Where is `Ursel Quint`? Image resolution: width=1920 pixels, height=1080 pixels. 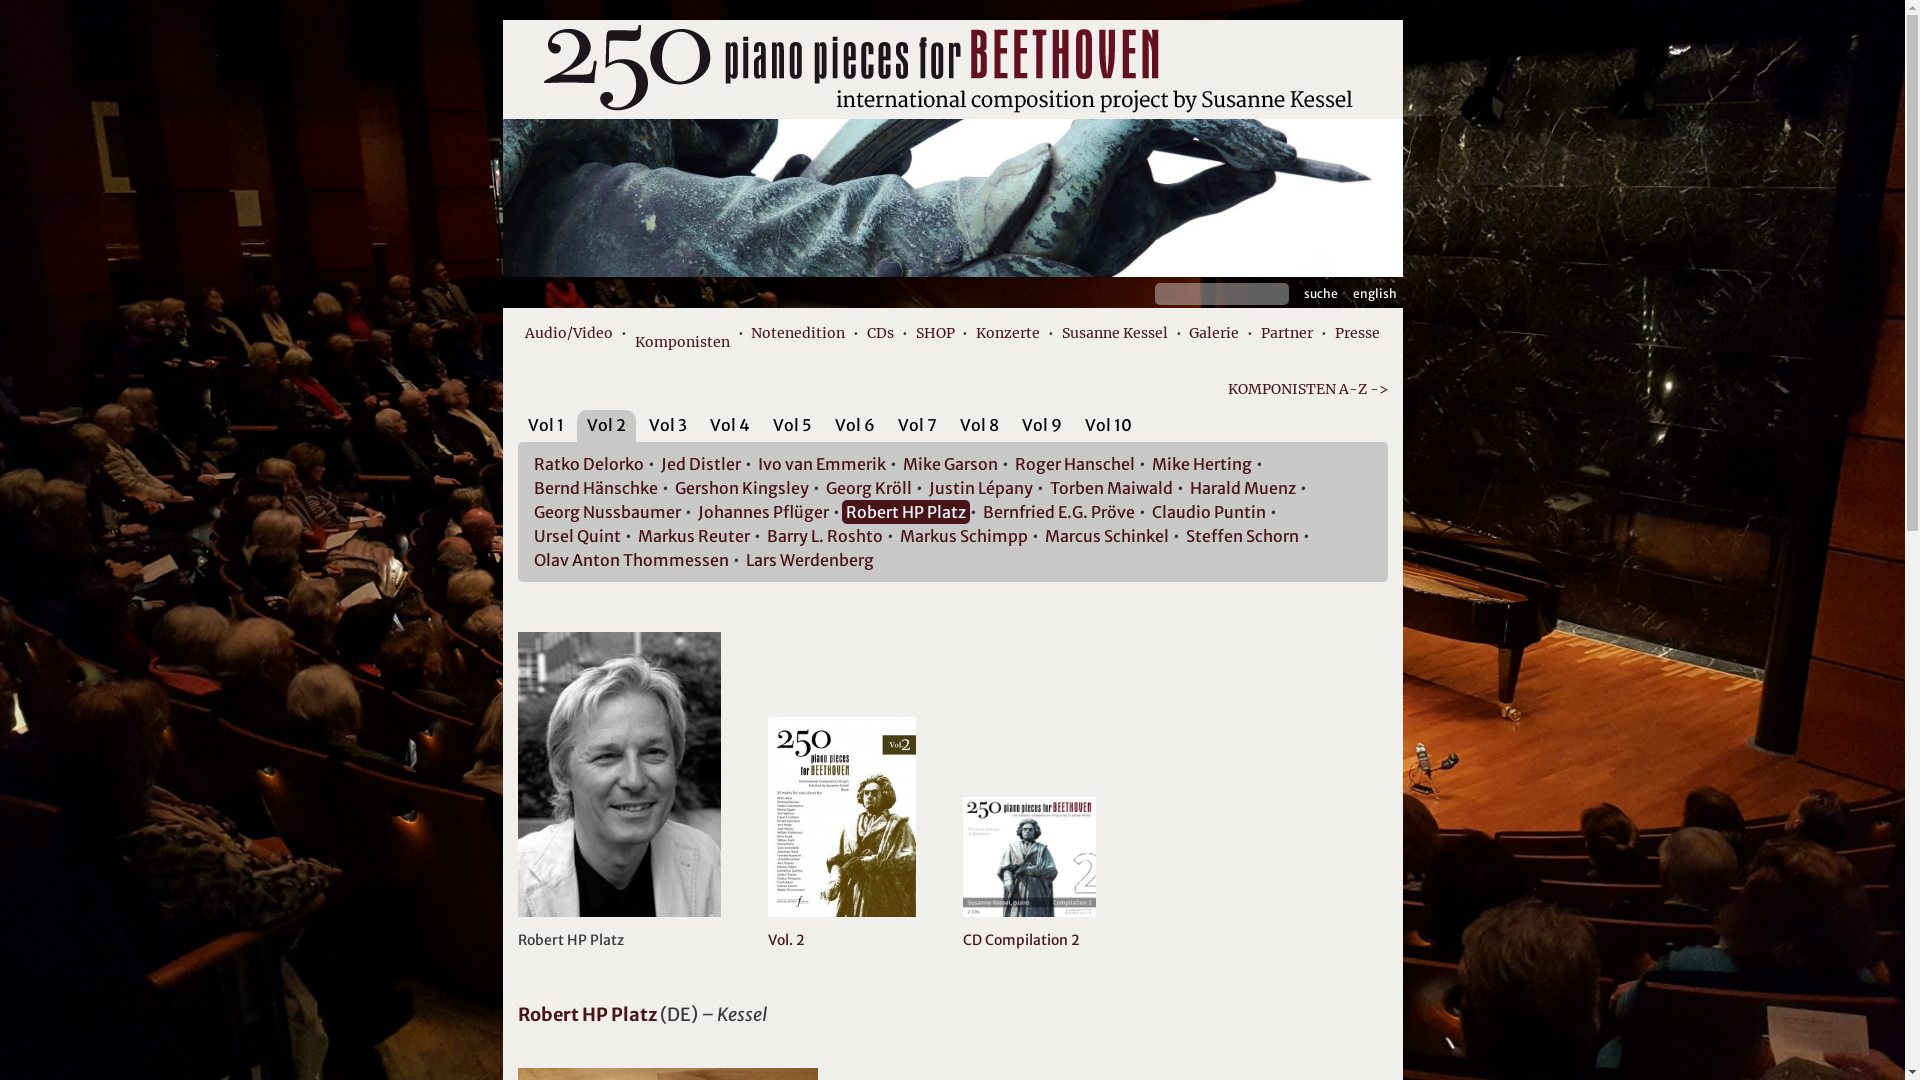 Ursel Quint is located at coordinates (578, 536).